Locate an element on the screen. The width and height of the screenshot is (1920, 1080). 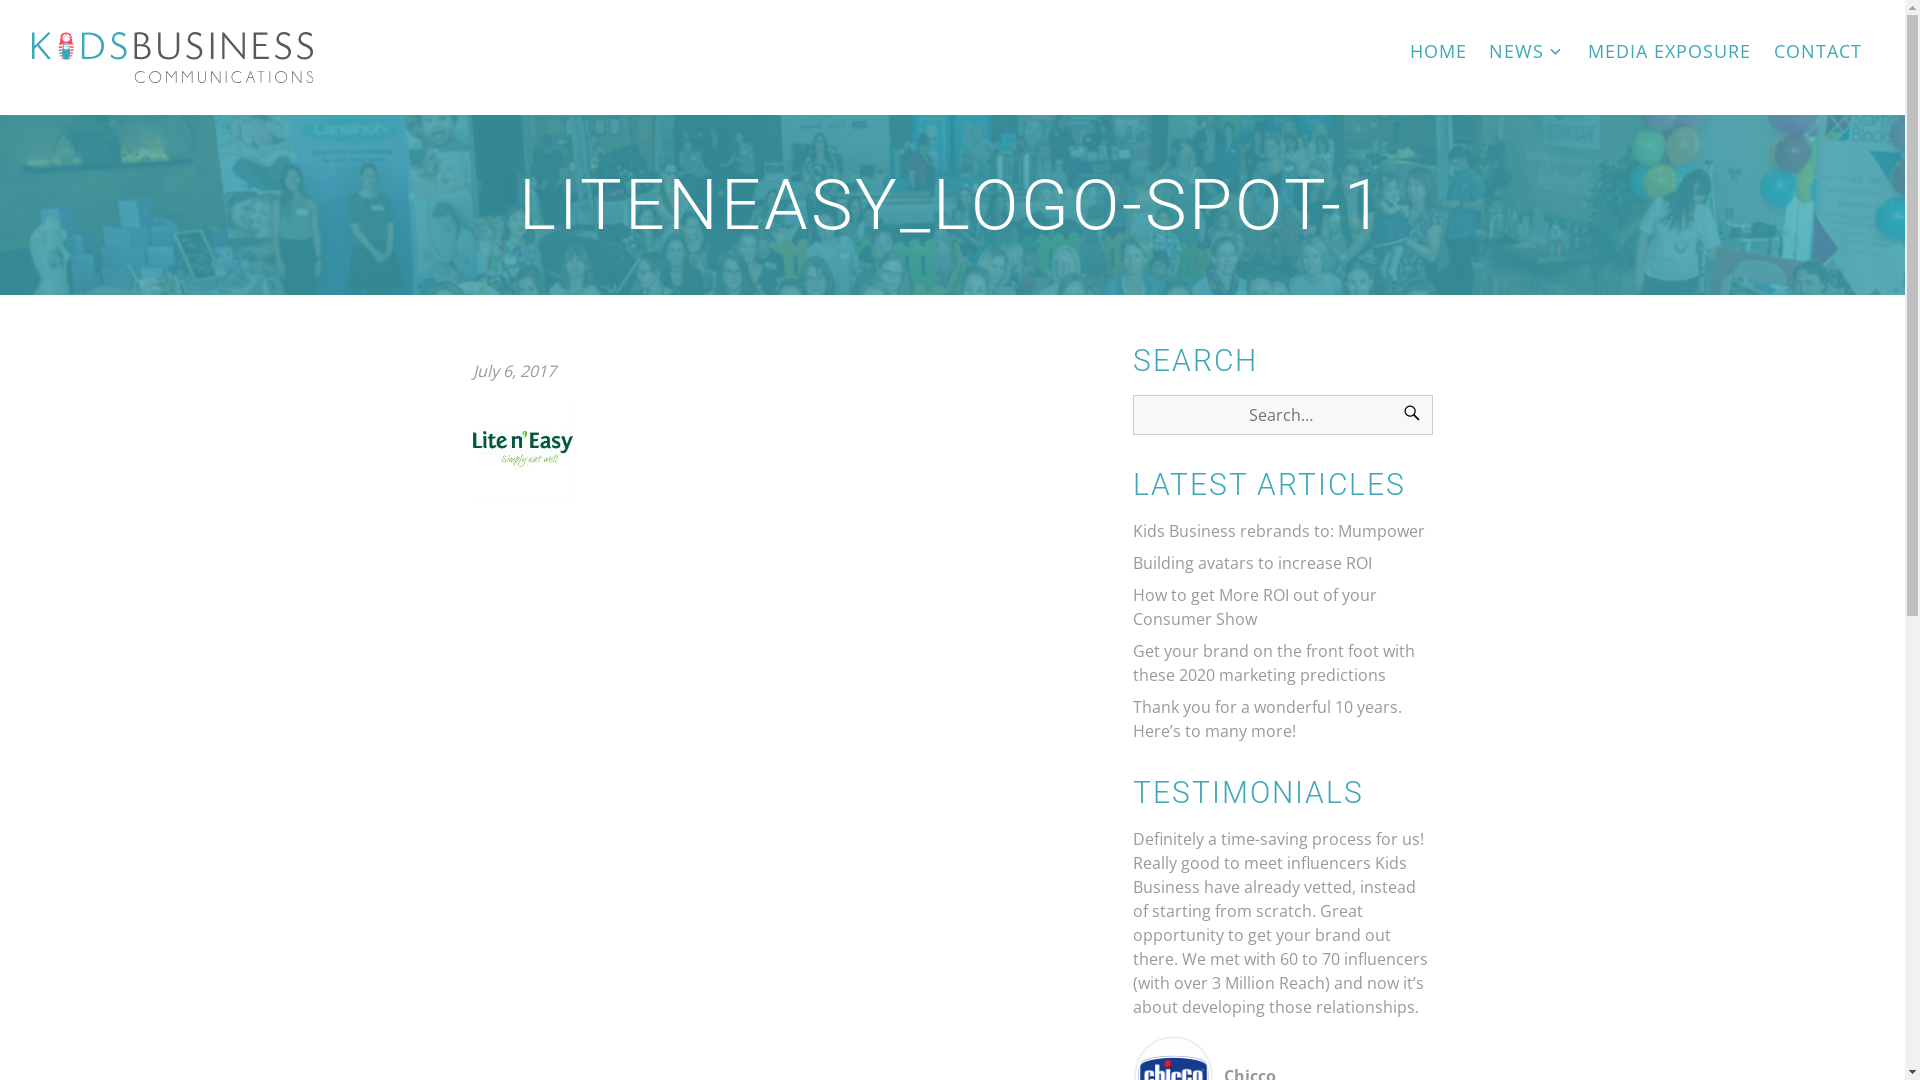
Return to homepage is located at coordinates (173, 58).